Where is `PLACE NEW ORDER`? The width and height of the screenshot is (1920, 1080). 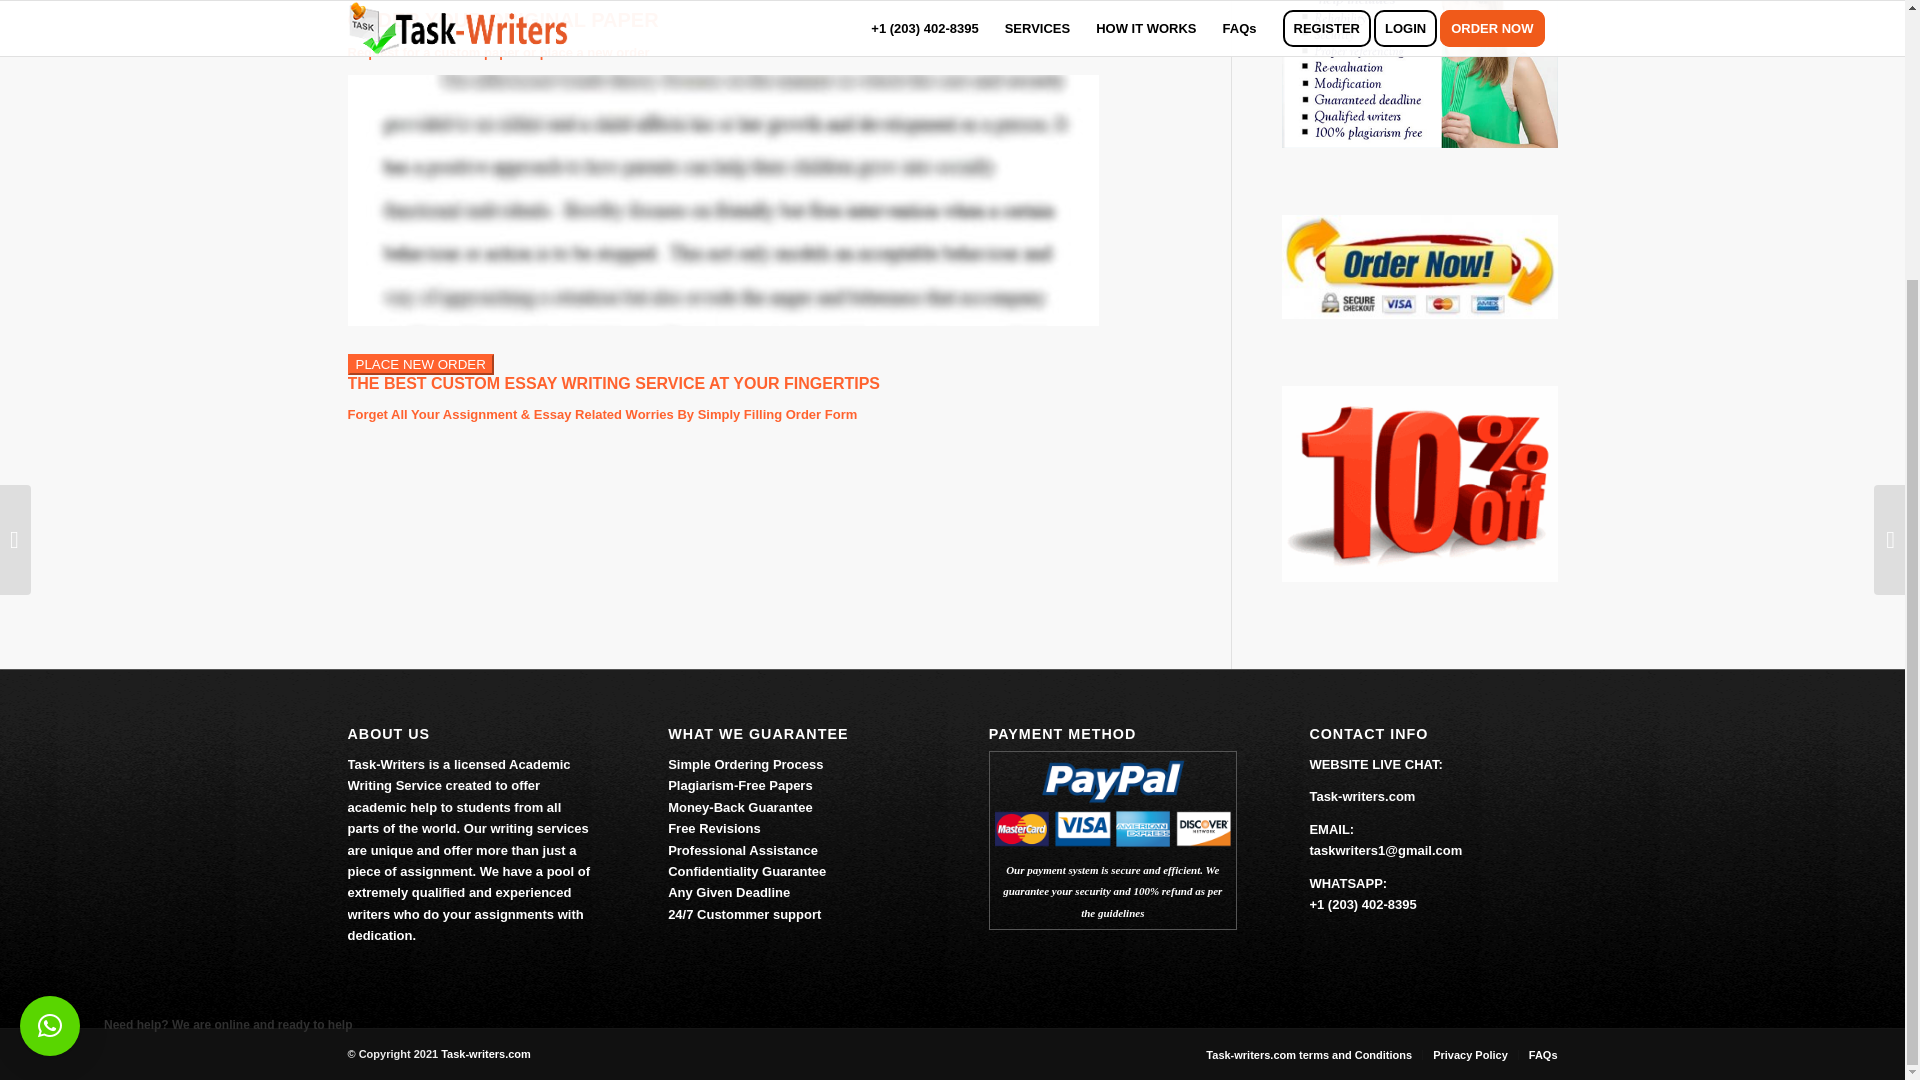
PLACE NEW ORDER is located at coordinates (420, 364).